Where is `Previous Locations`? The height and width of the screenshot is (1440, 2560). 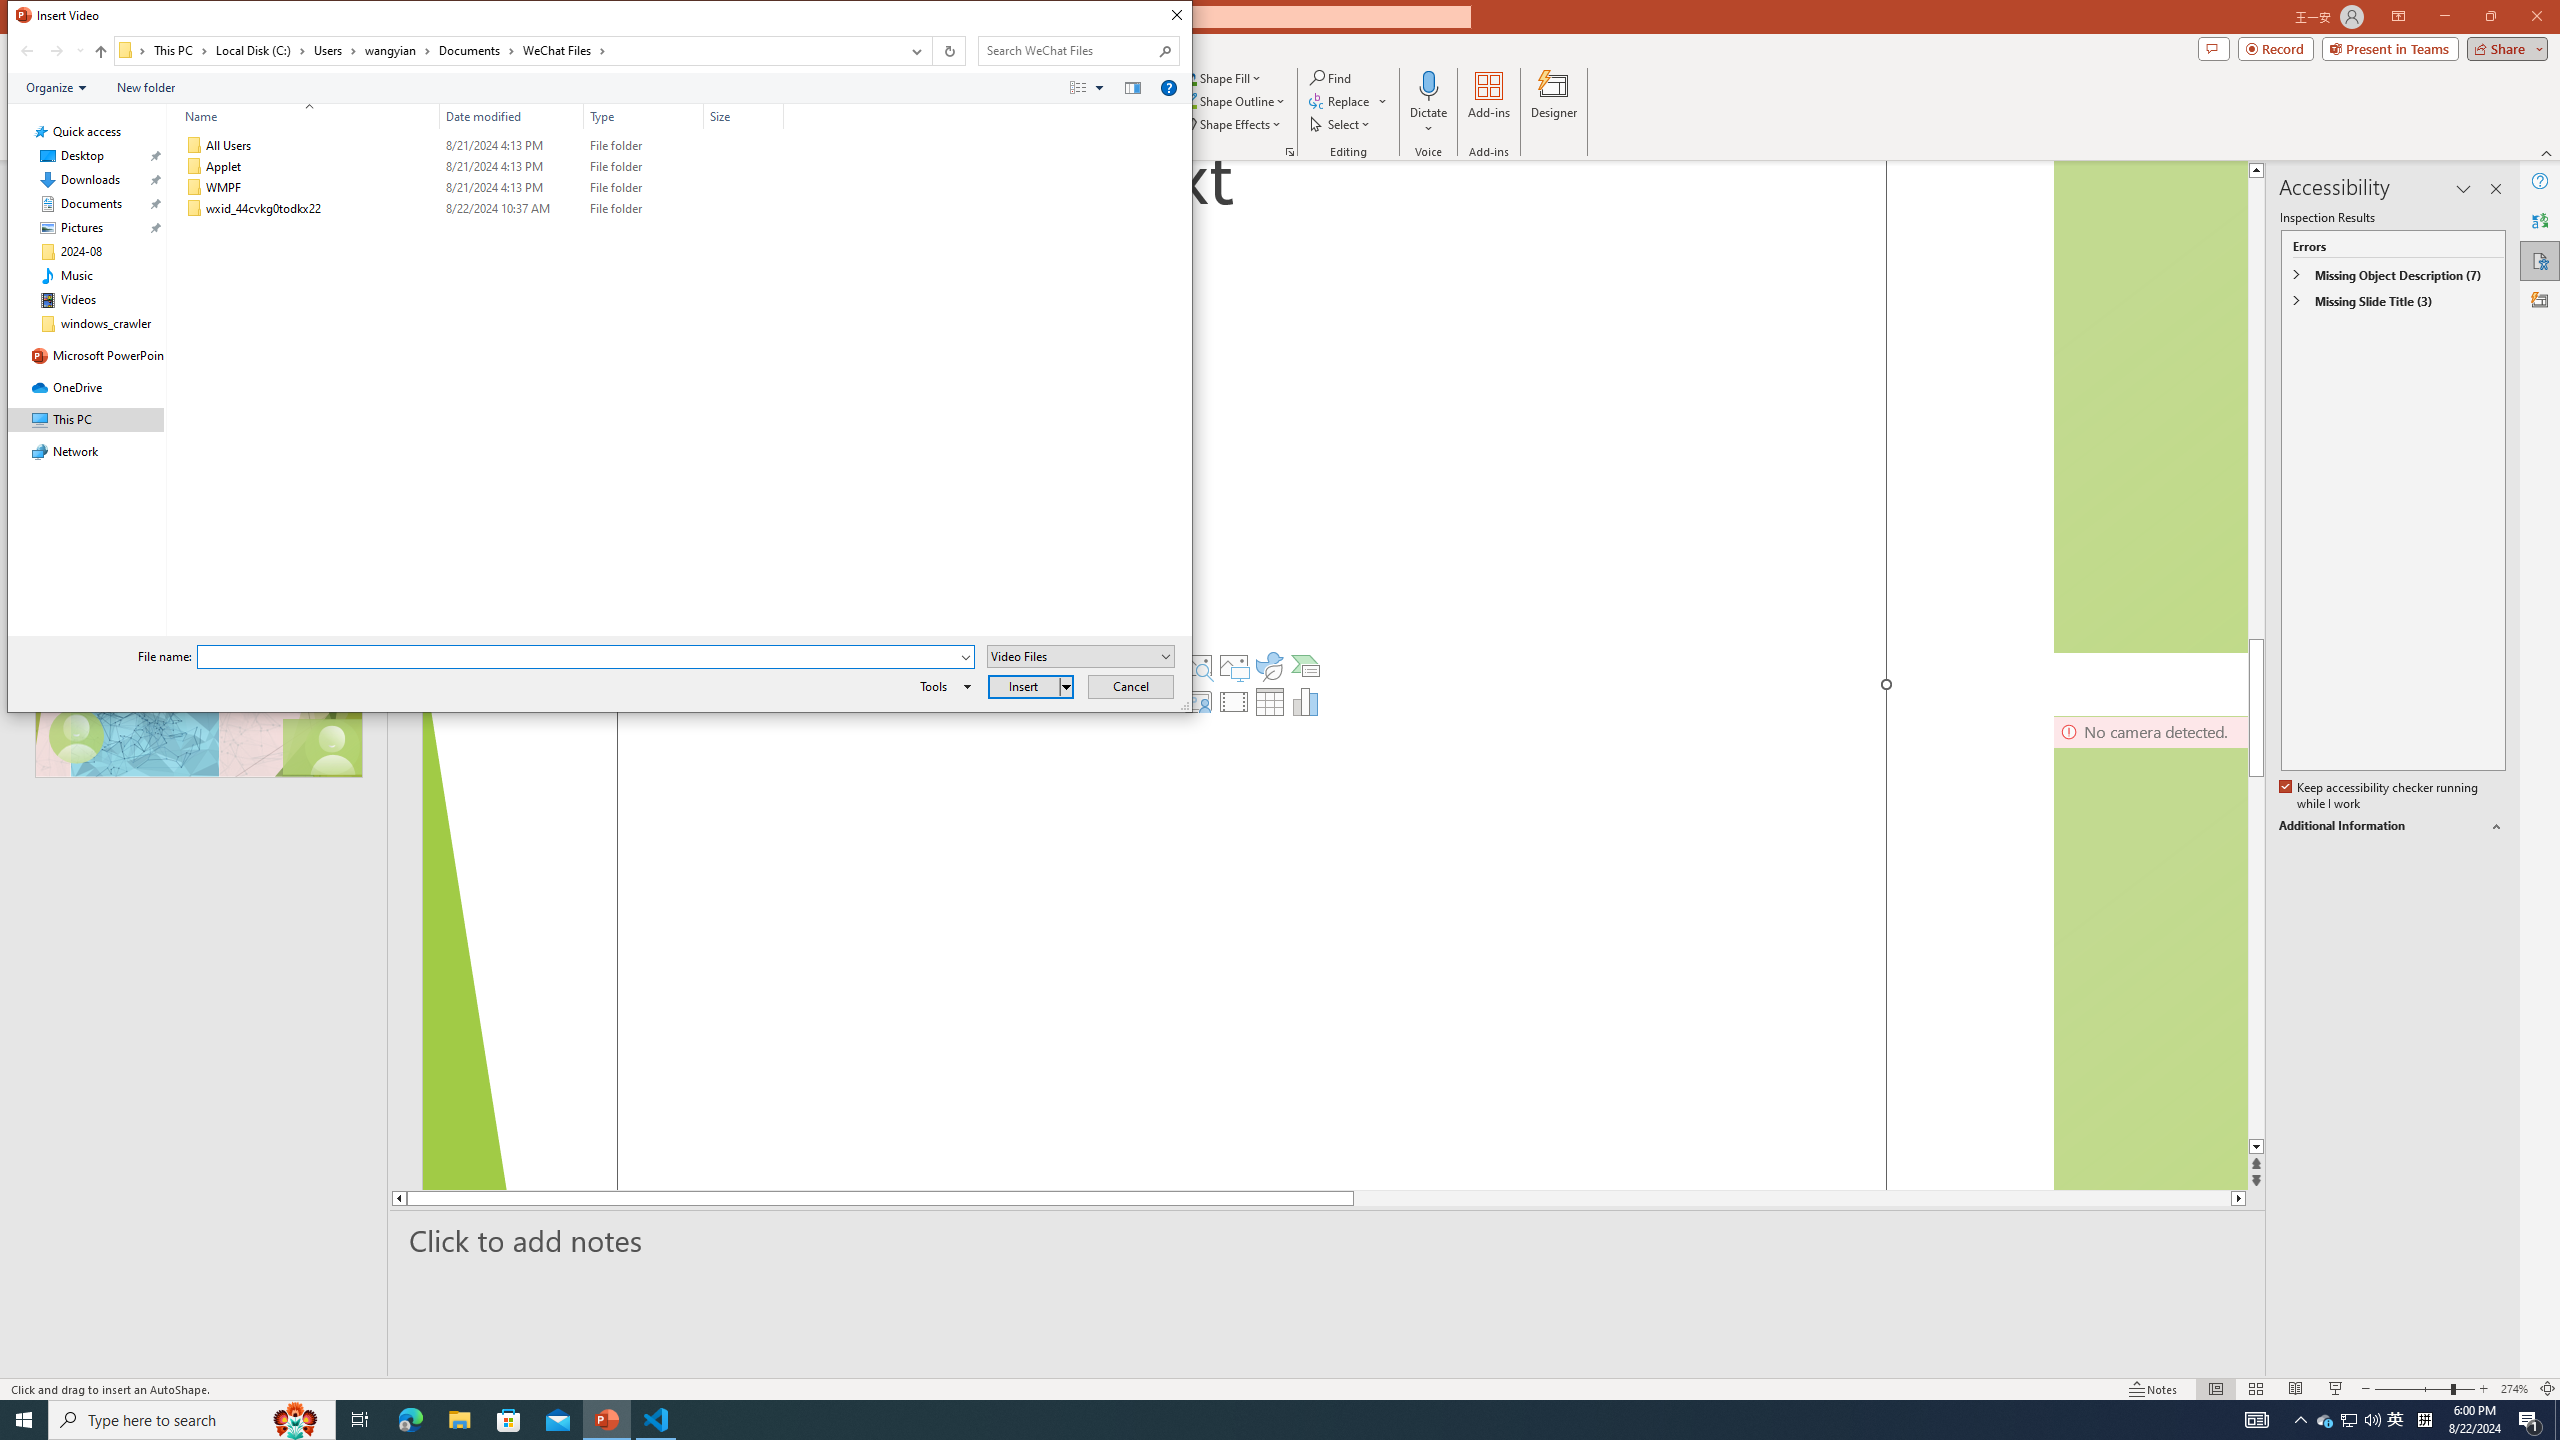 Previous Locations is located at coordinates (914, 51).